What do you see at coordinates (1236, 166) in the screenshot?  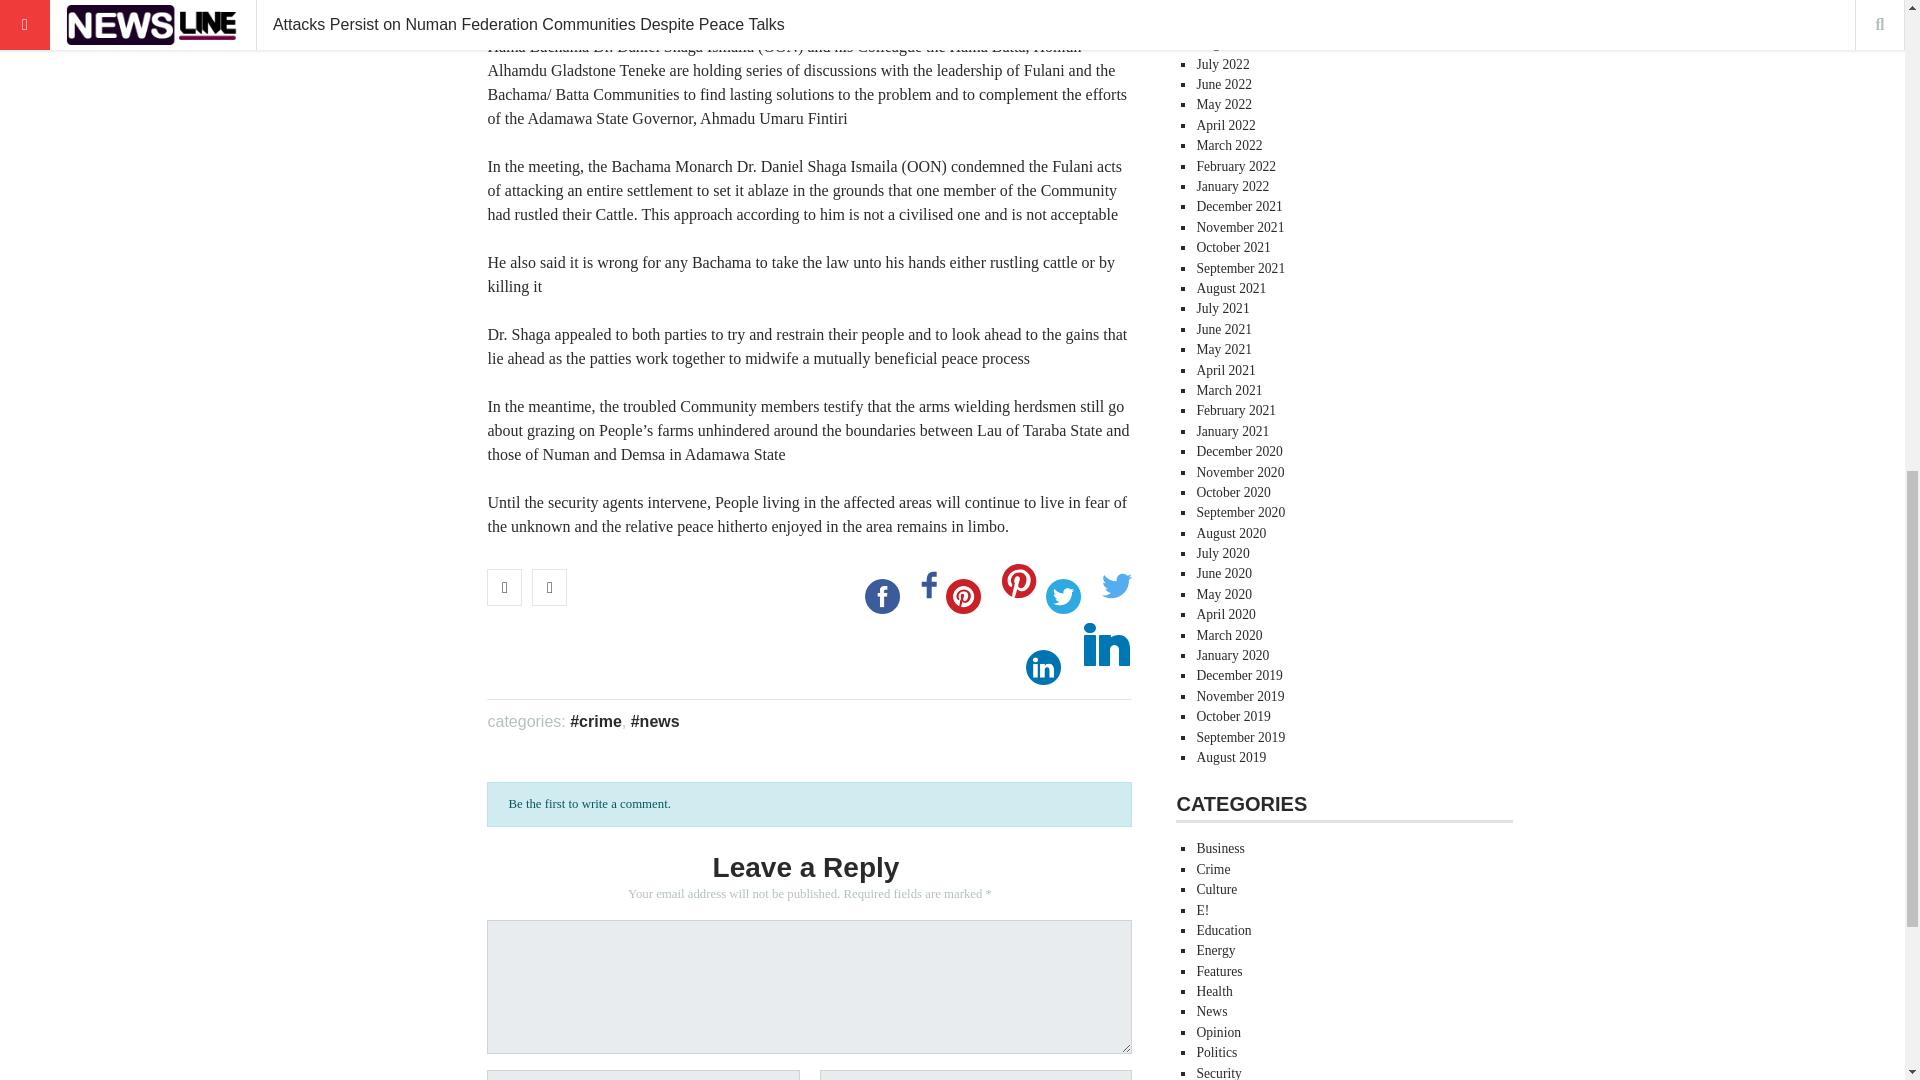 I see `February 2022` at bounding box center [1236, 166].